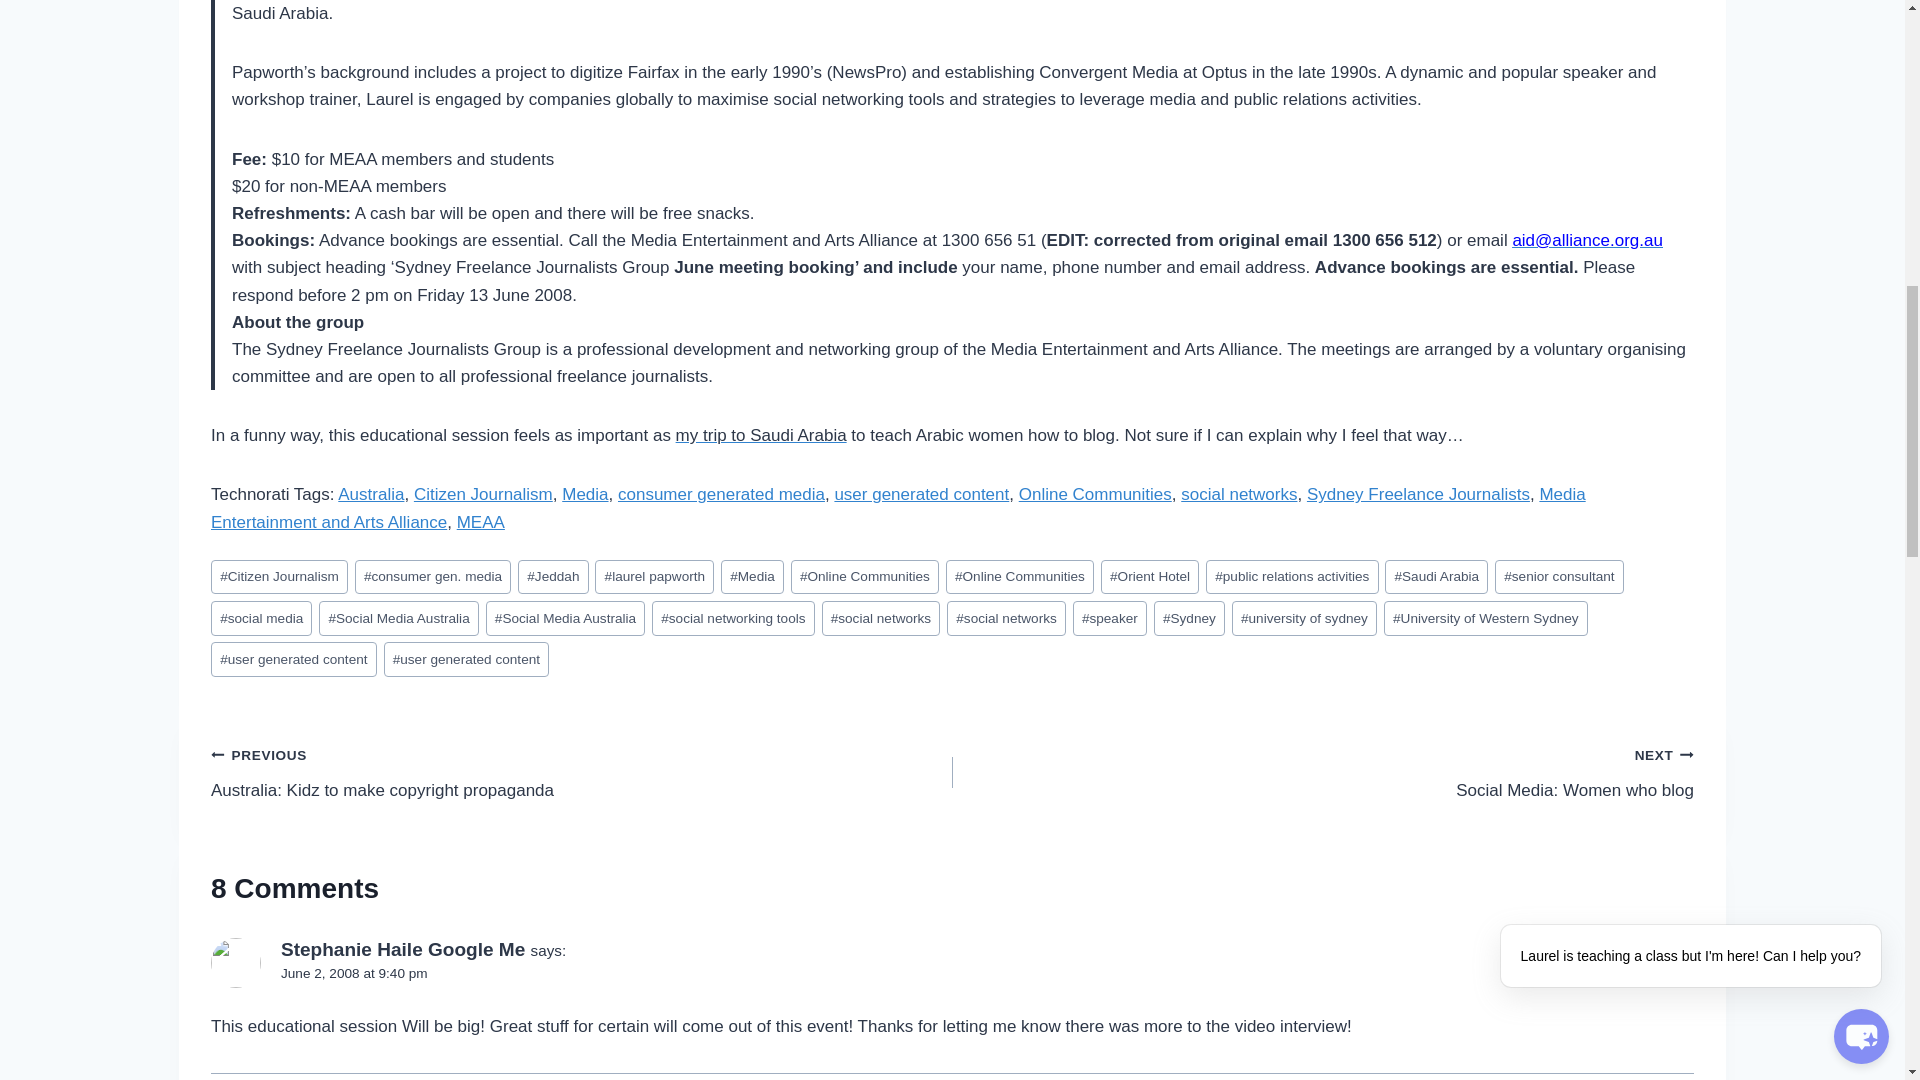 The image size is (1920, 1080). I want to click on Saudi Arabia, so click(1436, 578).